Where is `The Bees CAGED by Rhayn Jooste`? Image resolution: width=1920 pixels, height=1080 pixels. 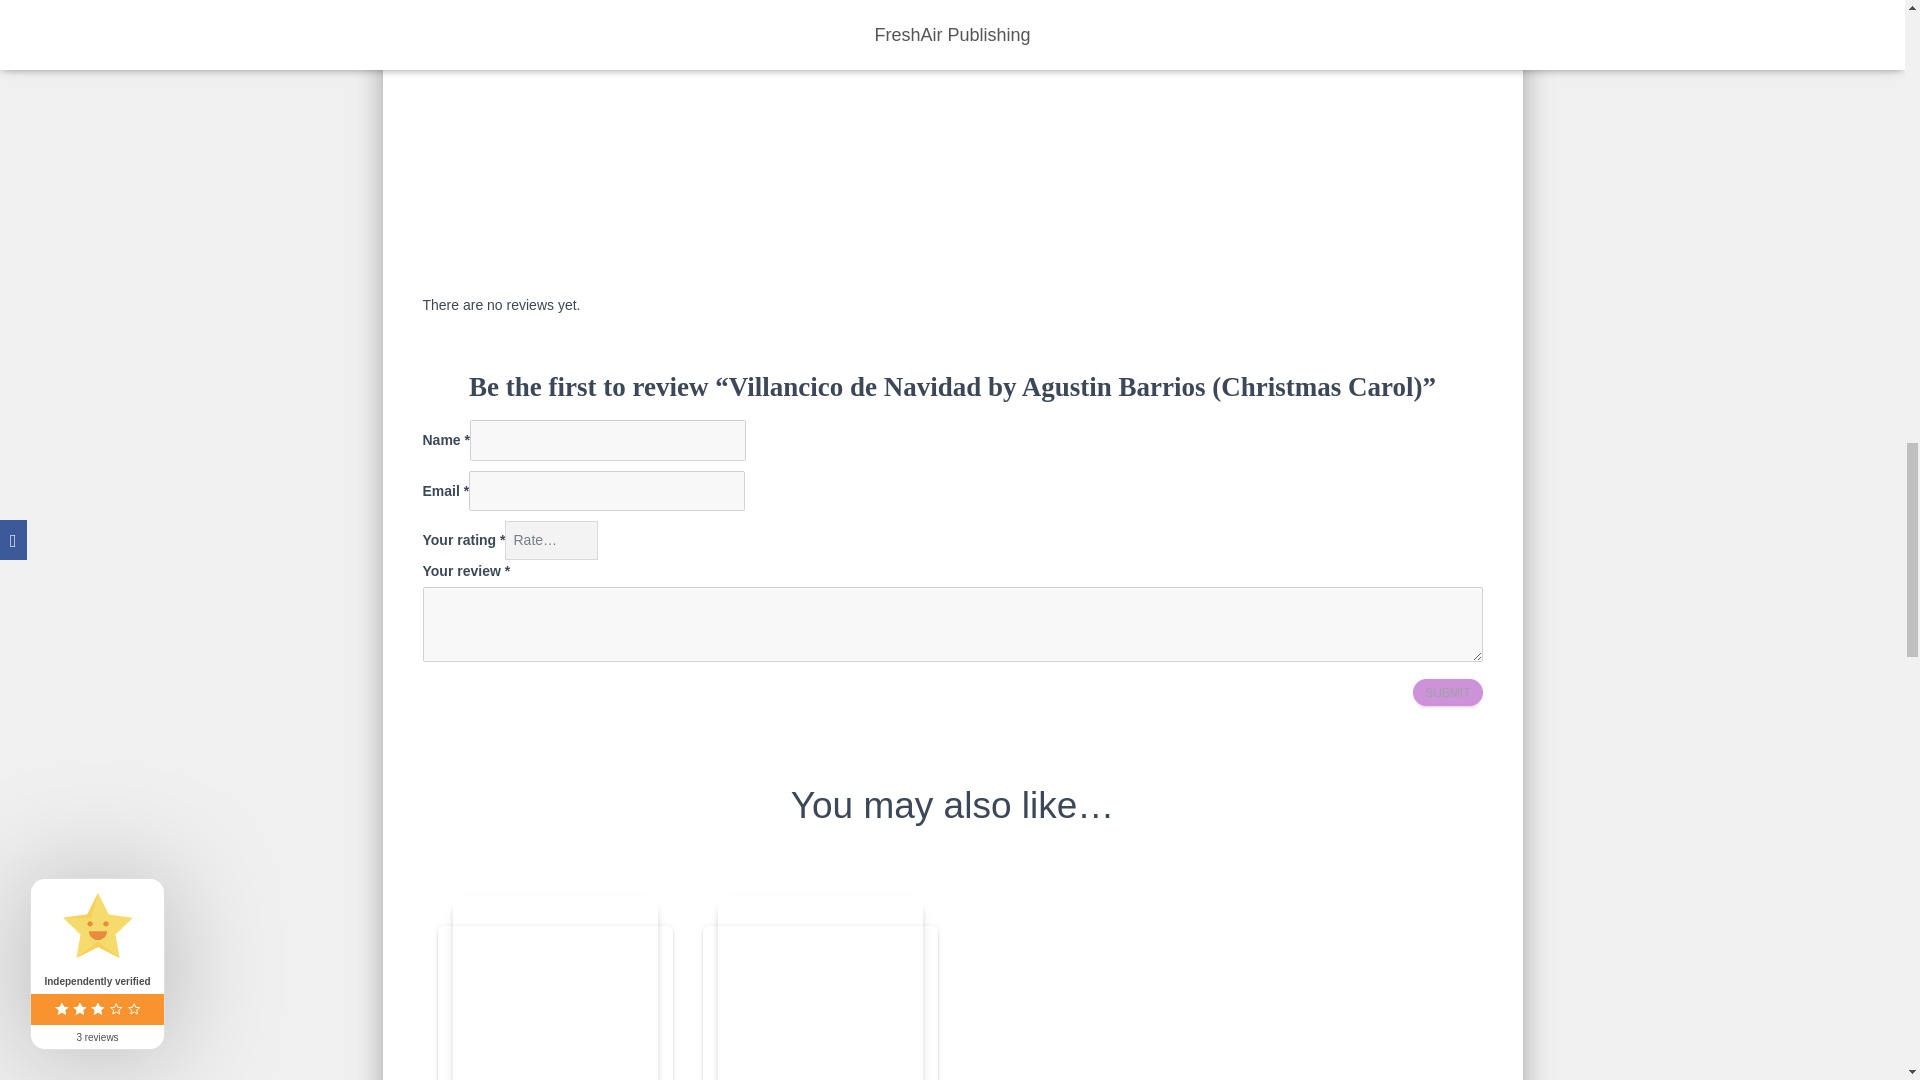 The Bees CAGED by Rhayn Jooste is located at coordinates (554, 988).